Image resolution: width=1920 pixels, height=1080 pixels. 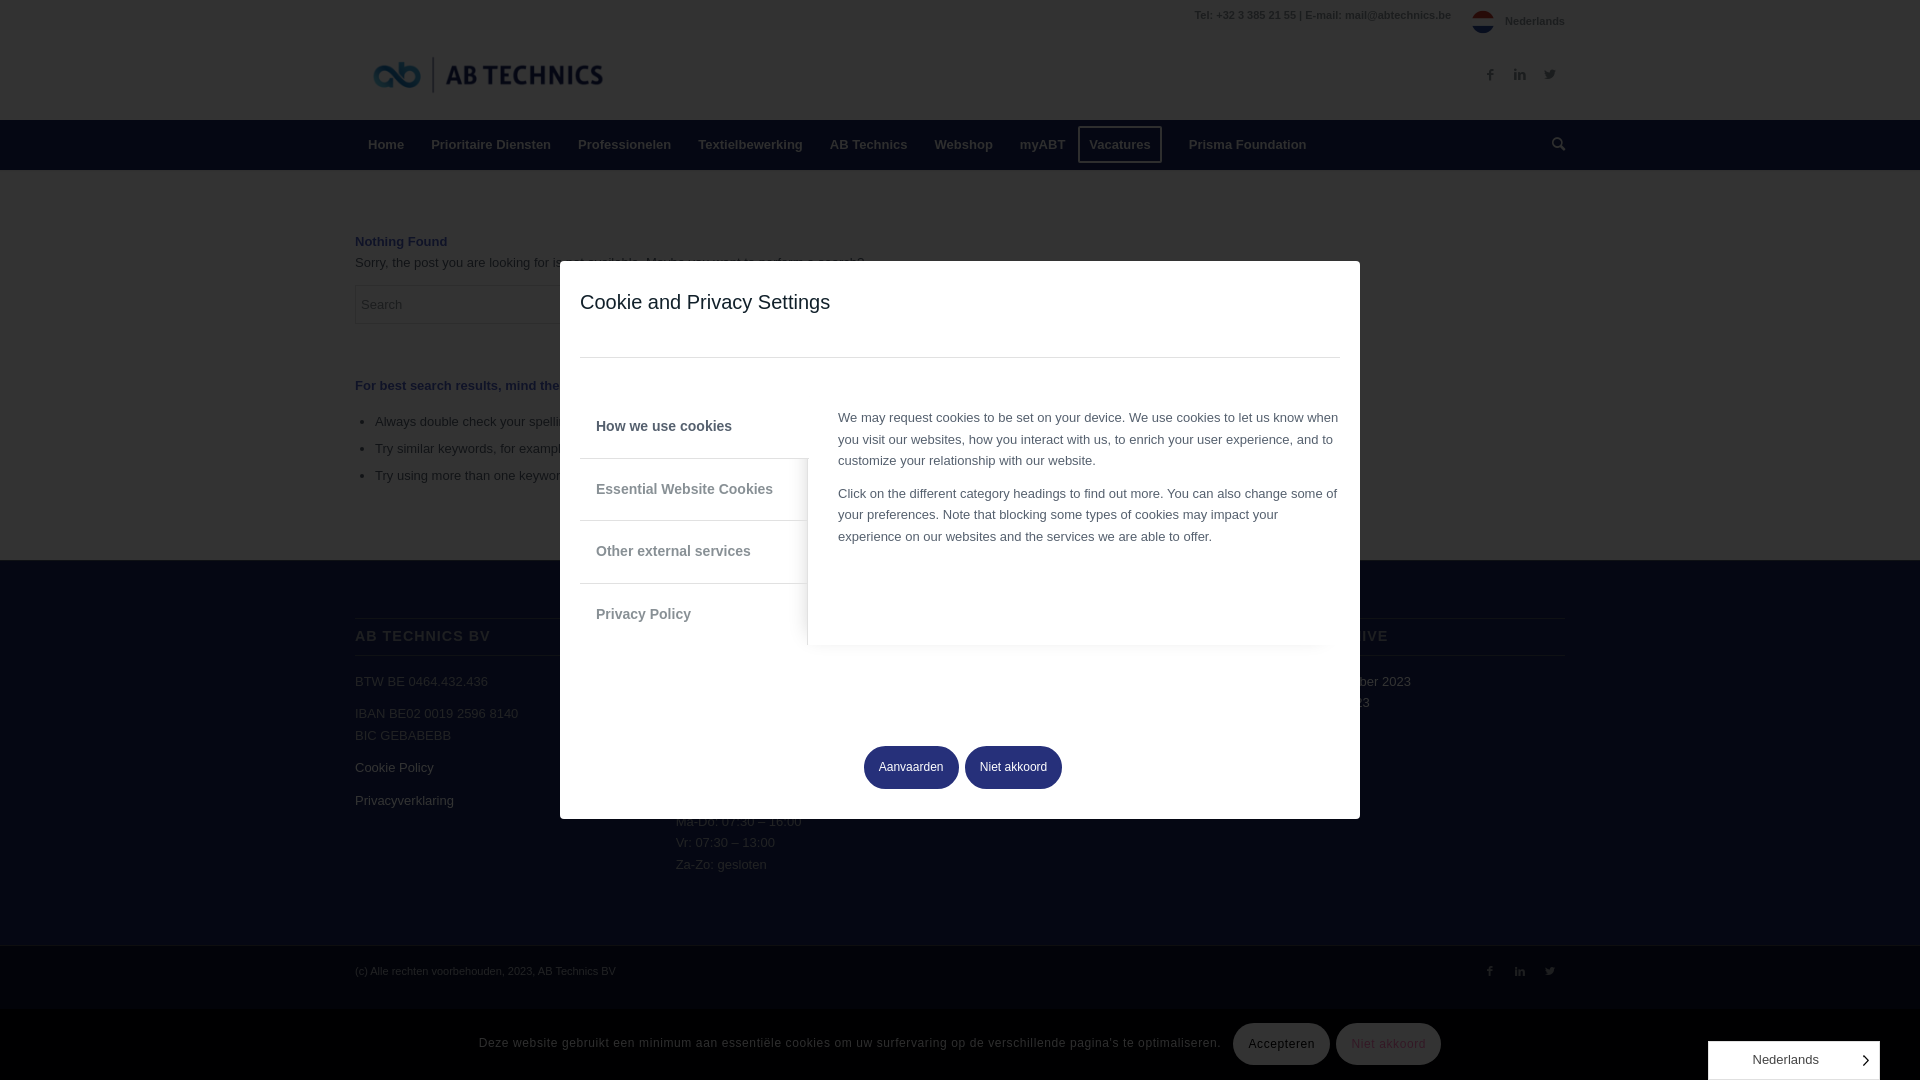 I want to click on Accepteren, so click(x=1282, y=1044).